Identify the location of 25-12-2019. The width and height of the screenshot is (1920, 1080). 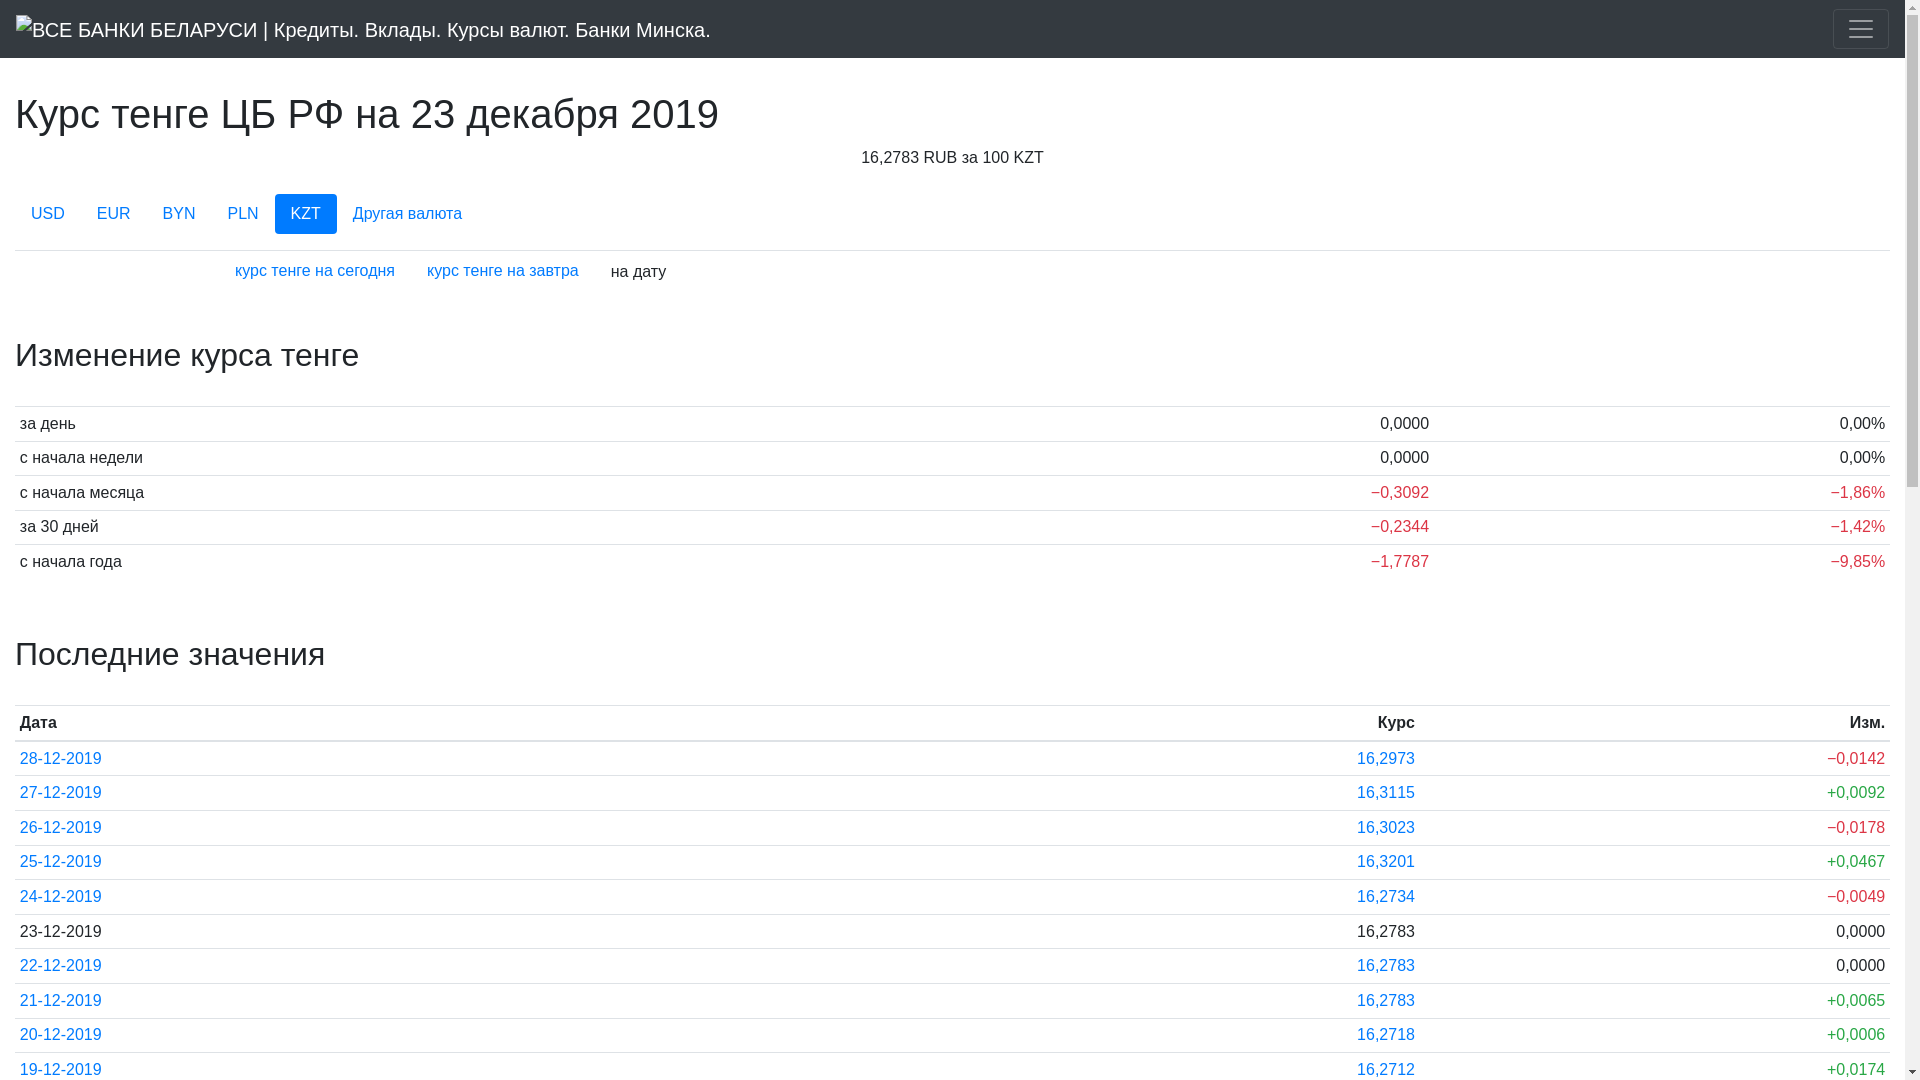
(61, 862).